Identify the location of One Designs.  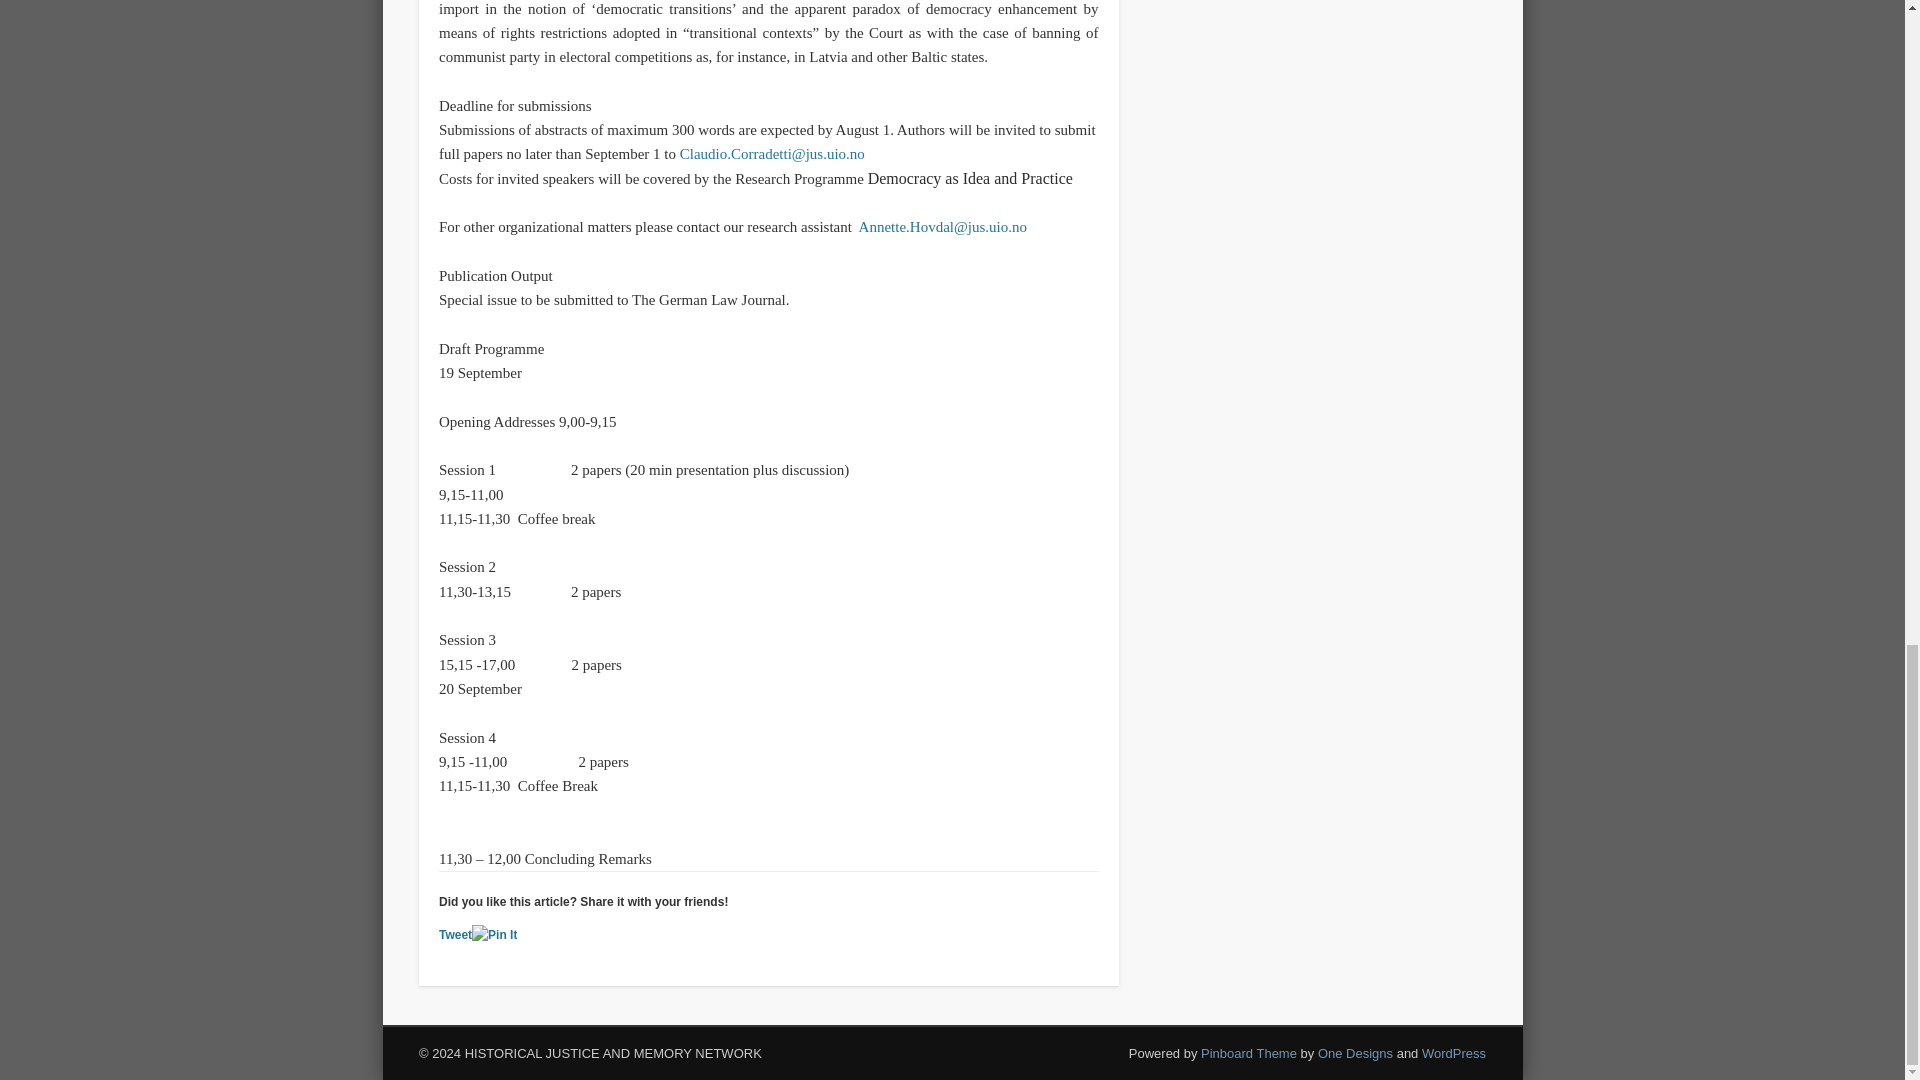
(1355, 1053).